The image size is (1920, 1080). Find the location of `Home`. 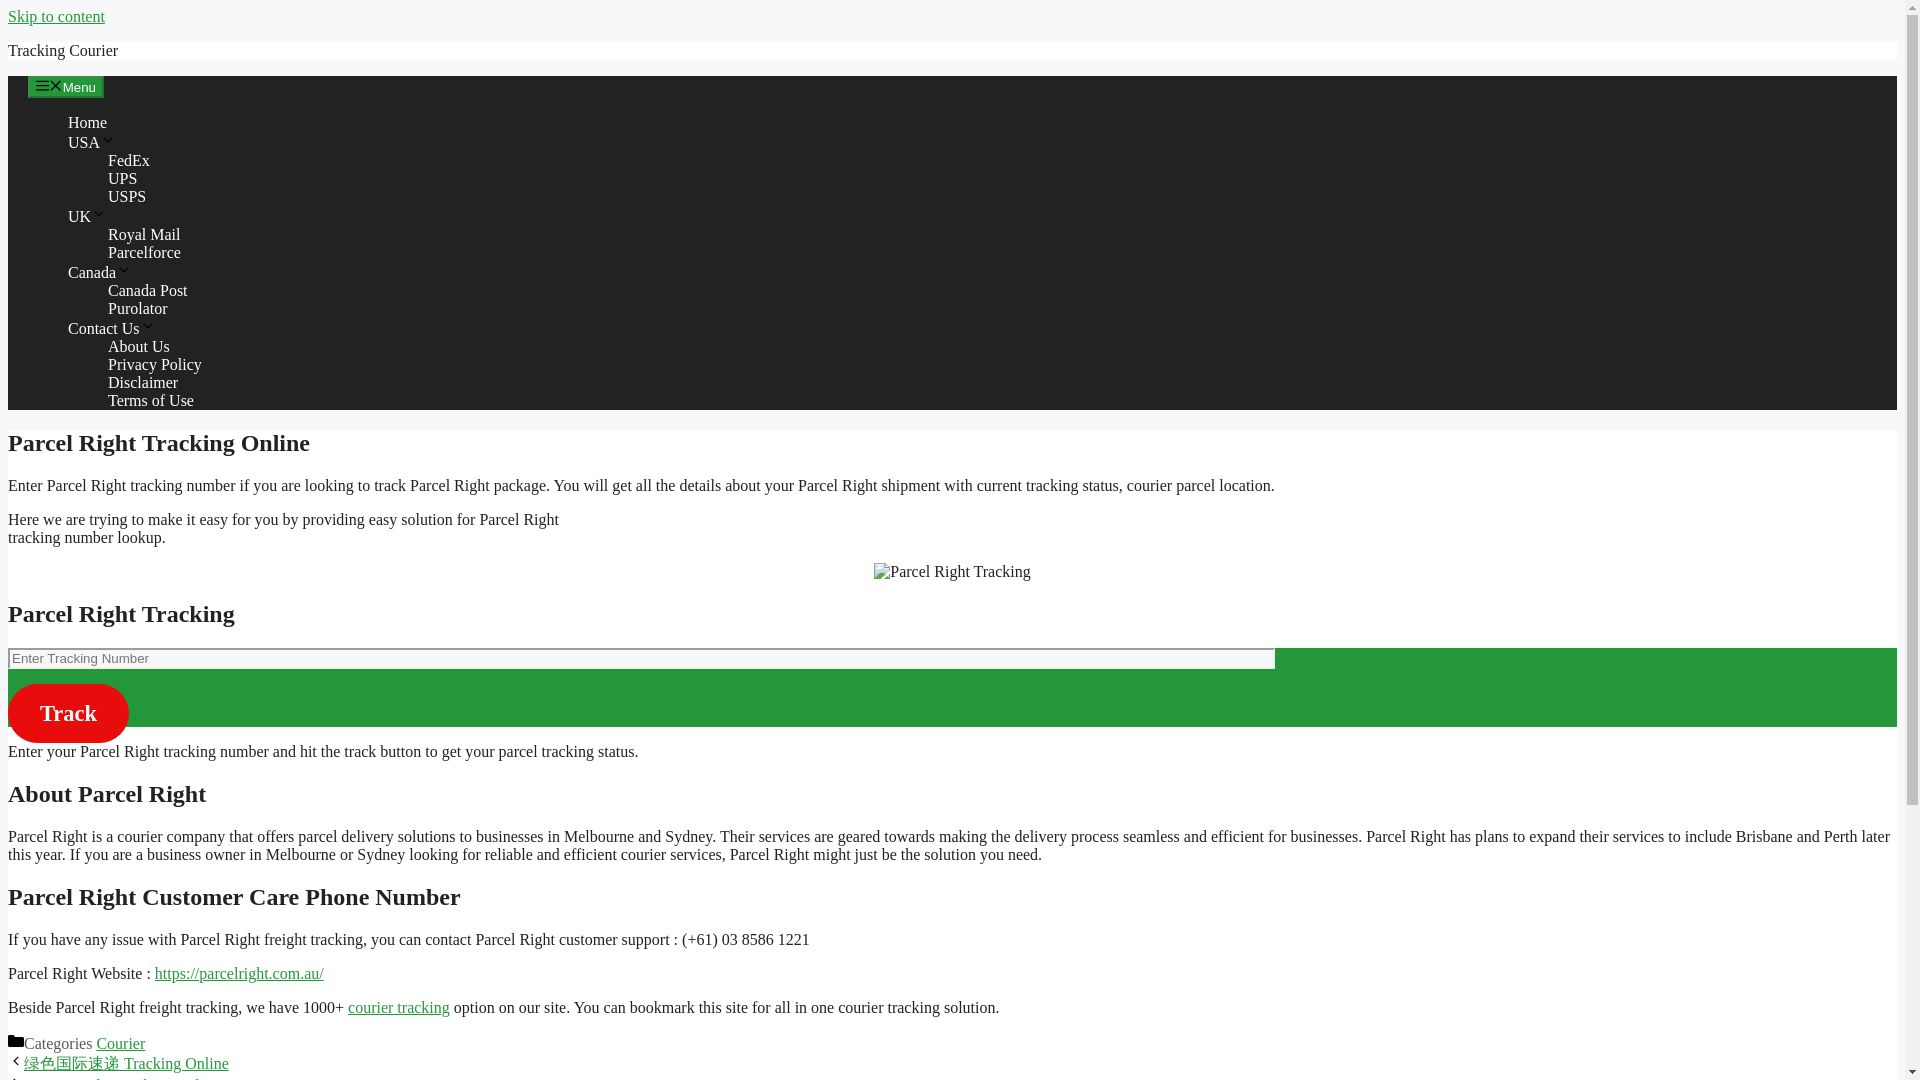

Home is located at coordinates (87, 122).